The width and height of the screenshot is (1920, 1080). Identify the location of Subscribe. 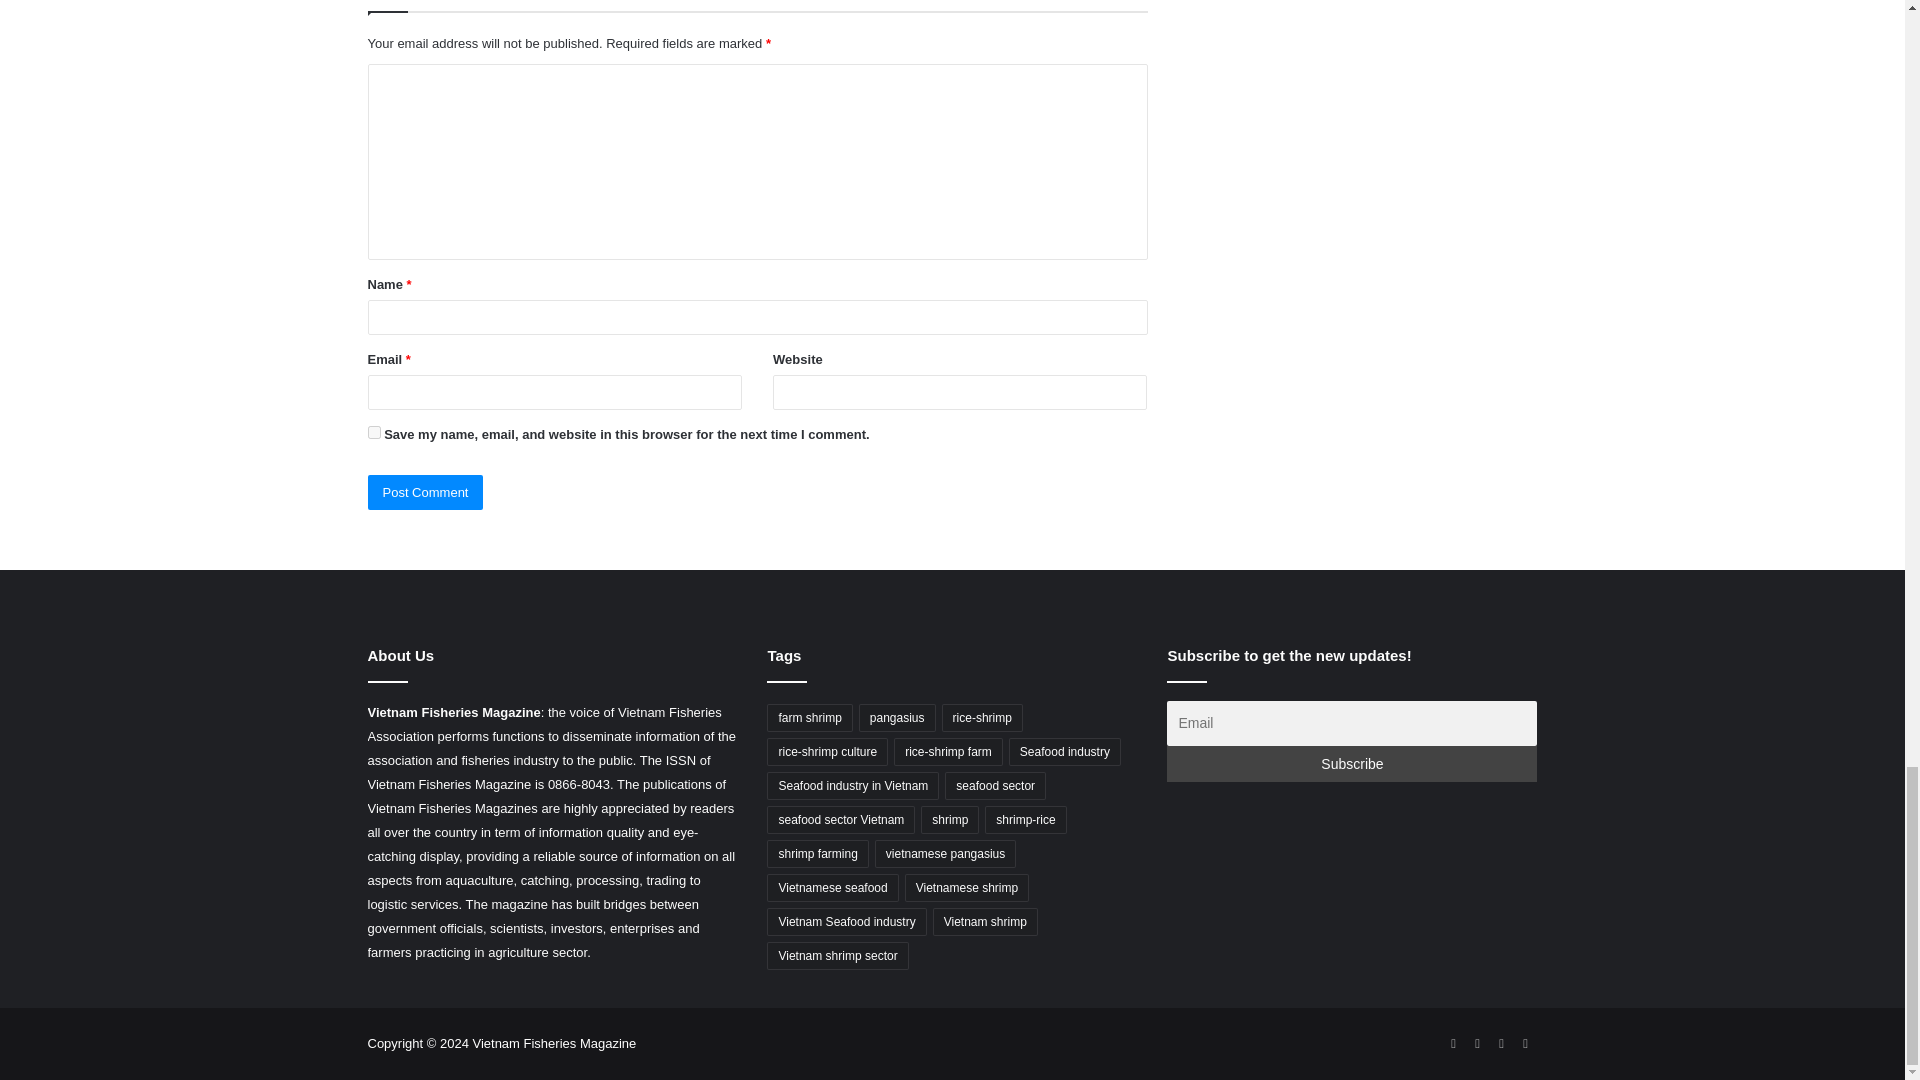
(1352, 764).